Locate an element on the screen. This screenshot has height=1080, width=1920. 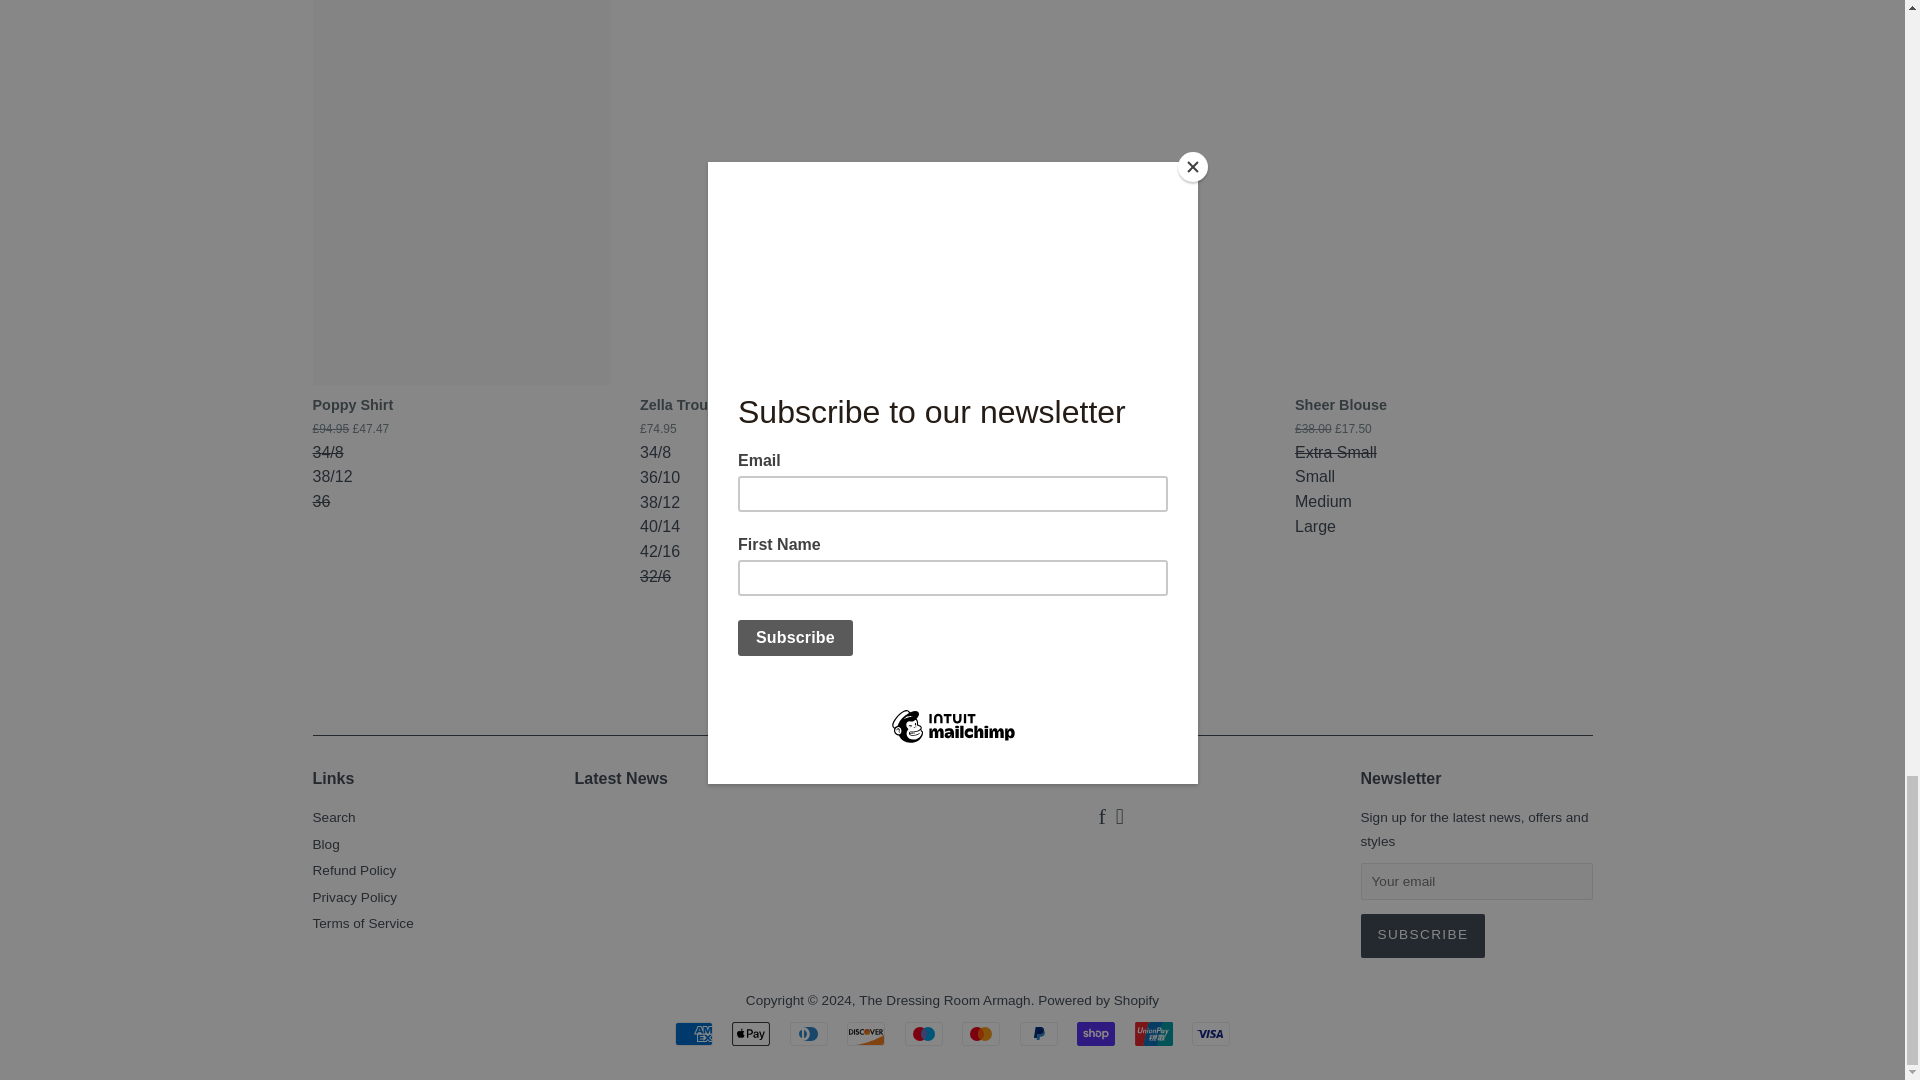
Mastercard is located at coordinates (980, 1034).